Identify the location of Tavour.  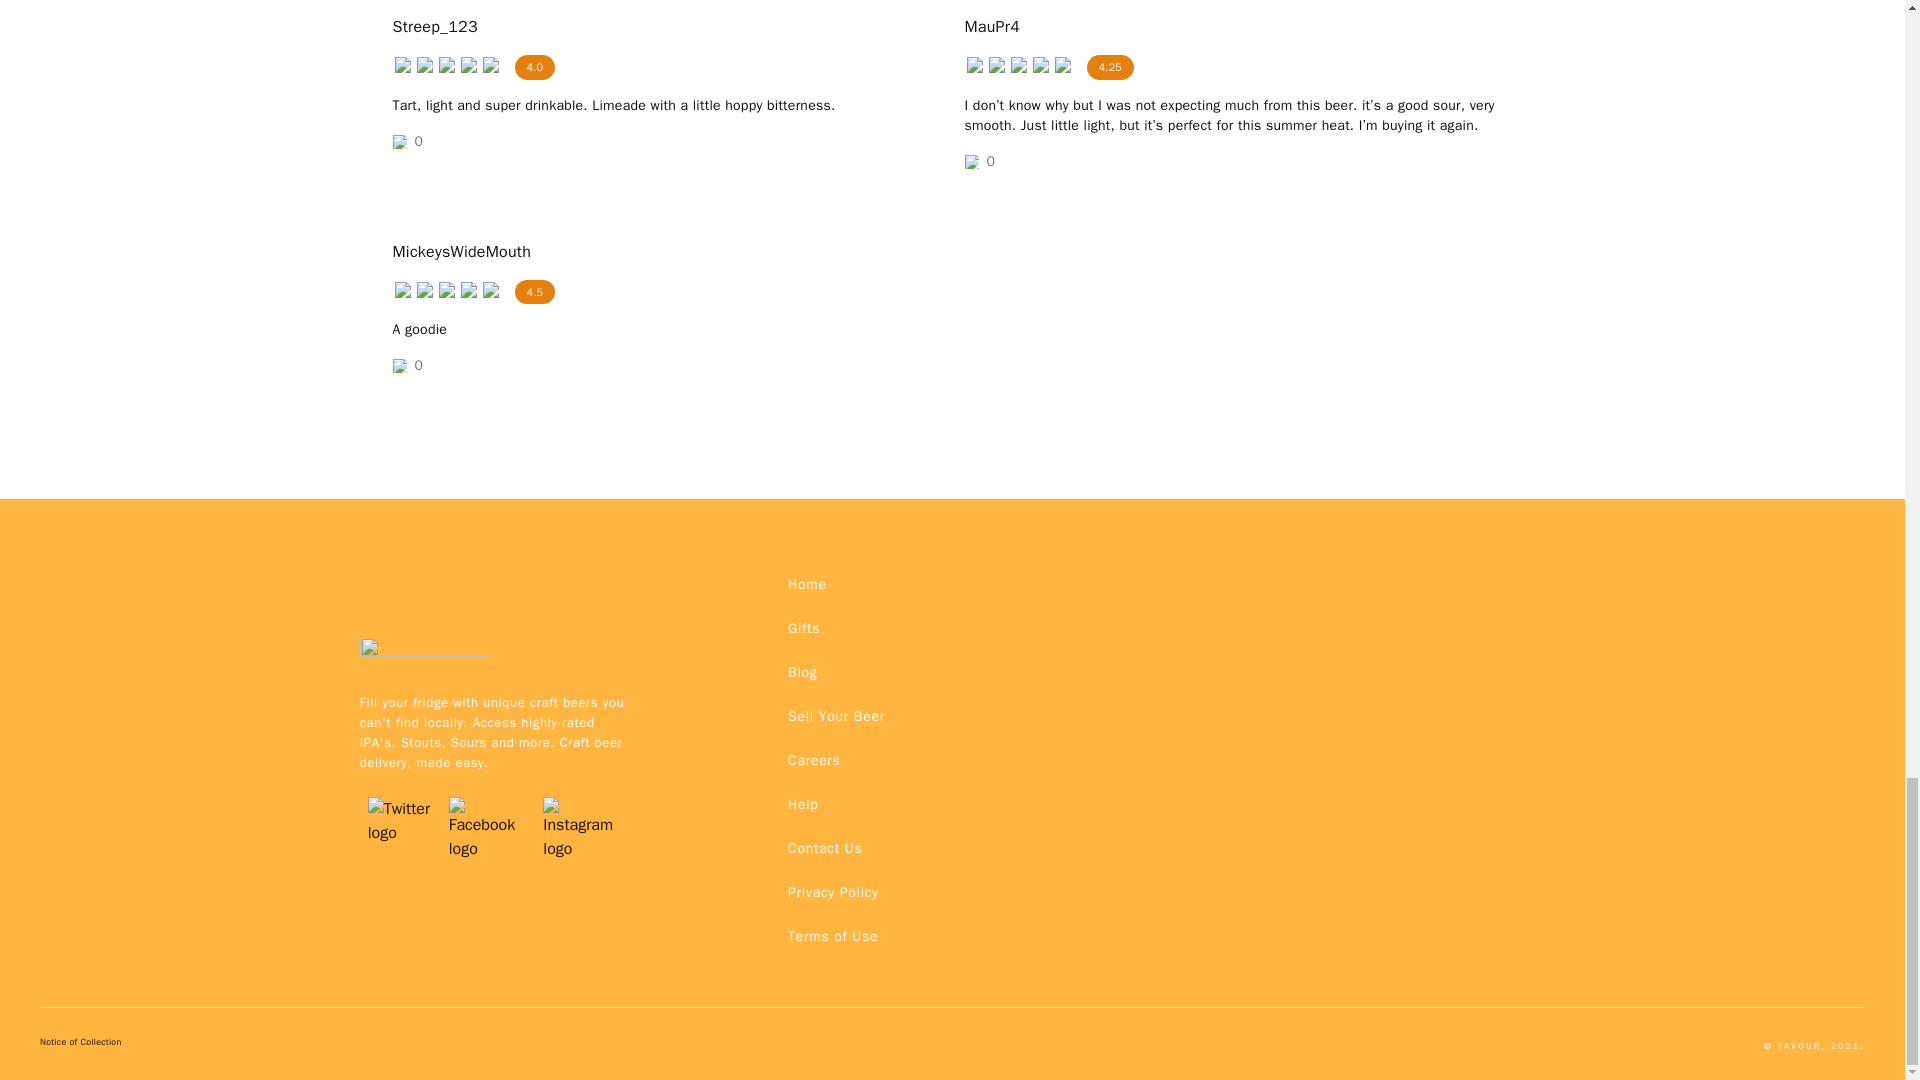
(424, 657).